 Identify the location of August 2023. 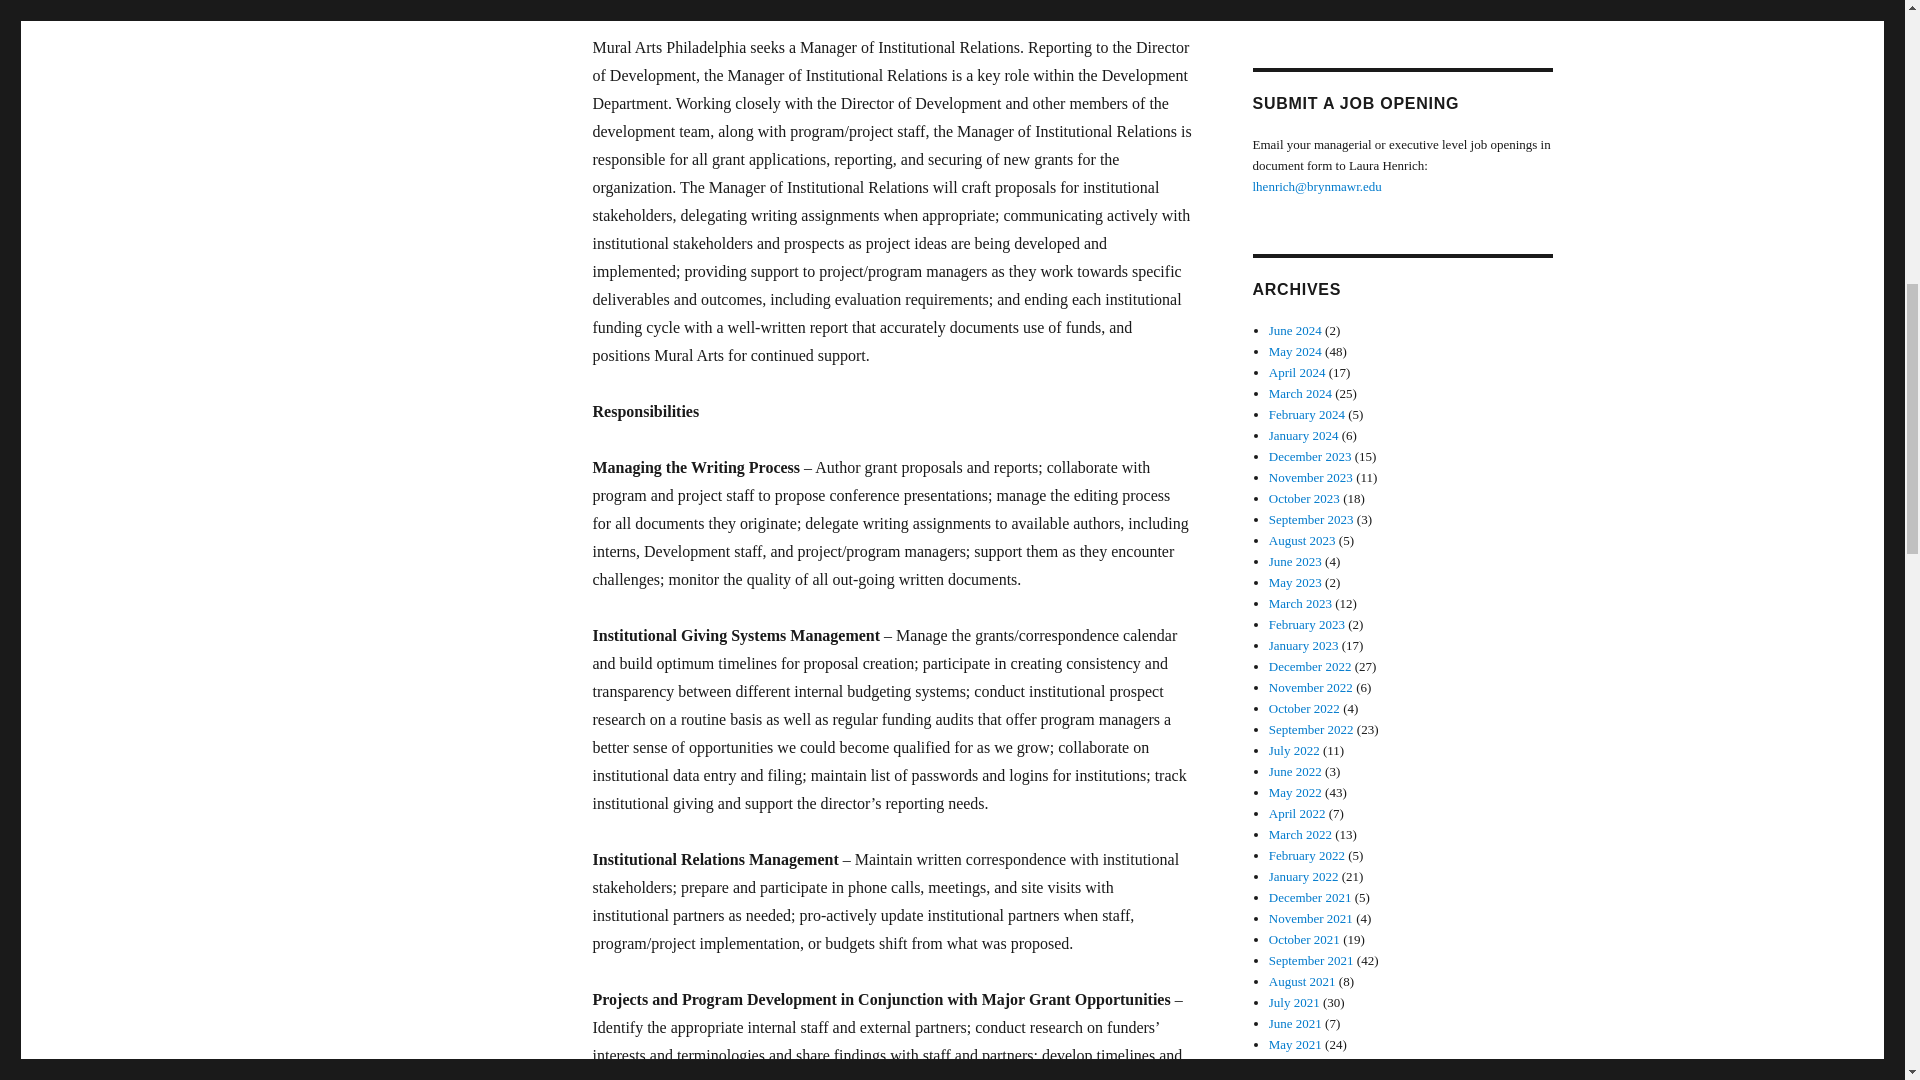
(1302, 540).